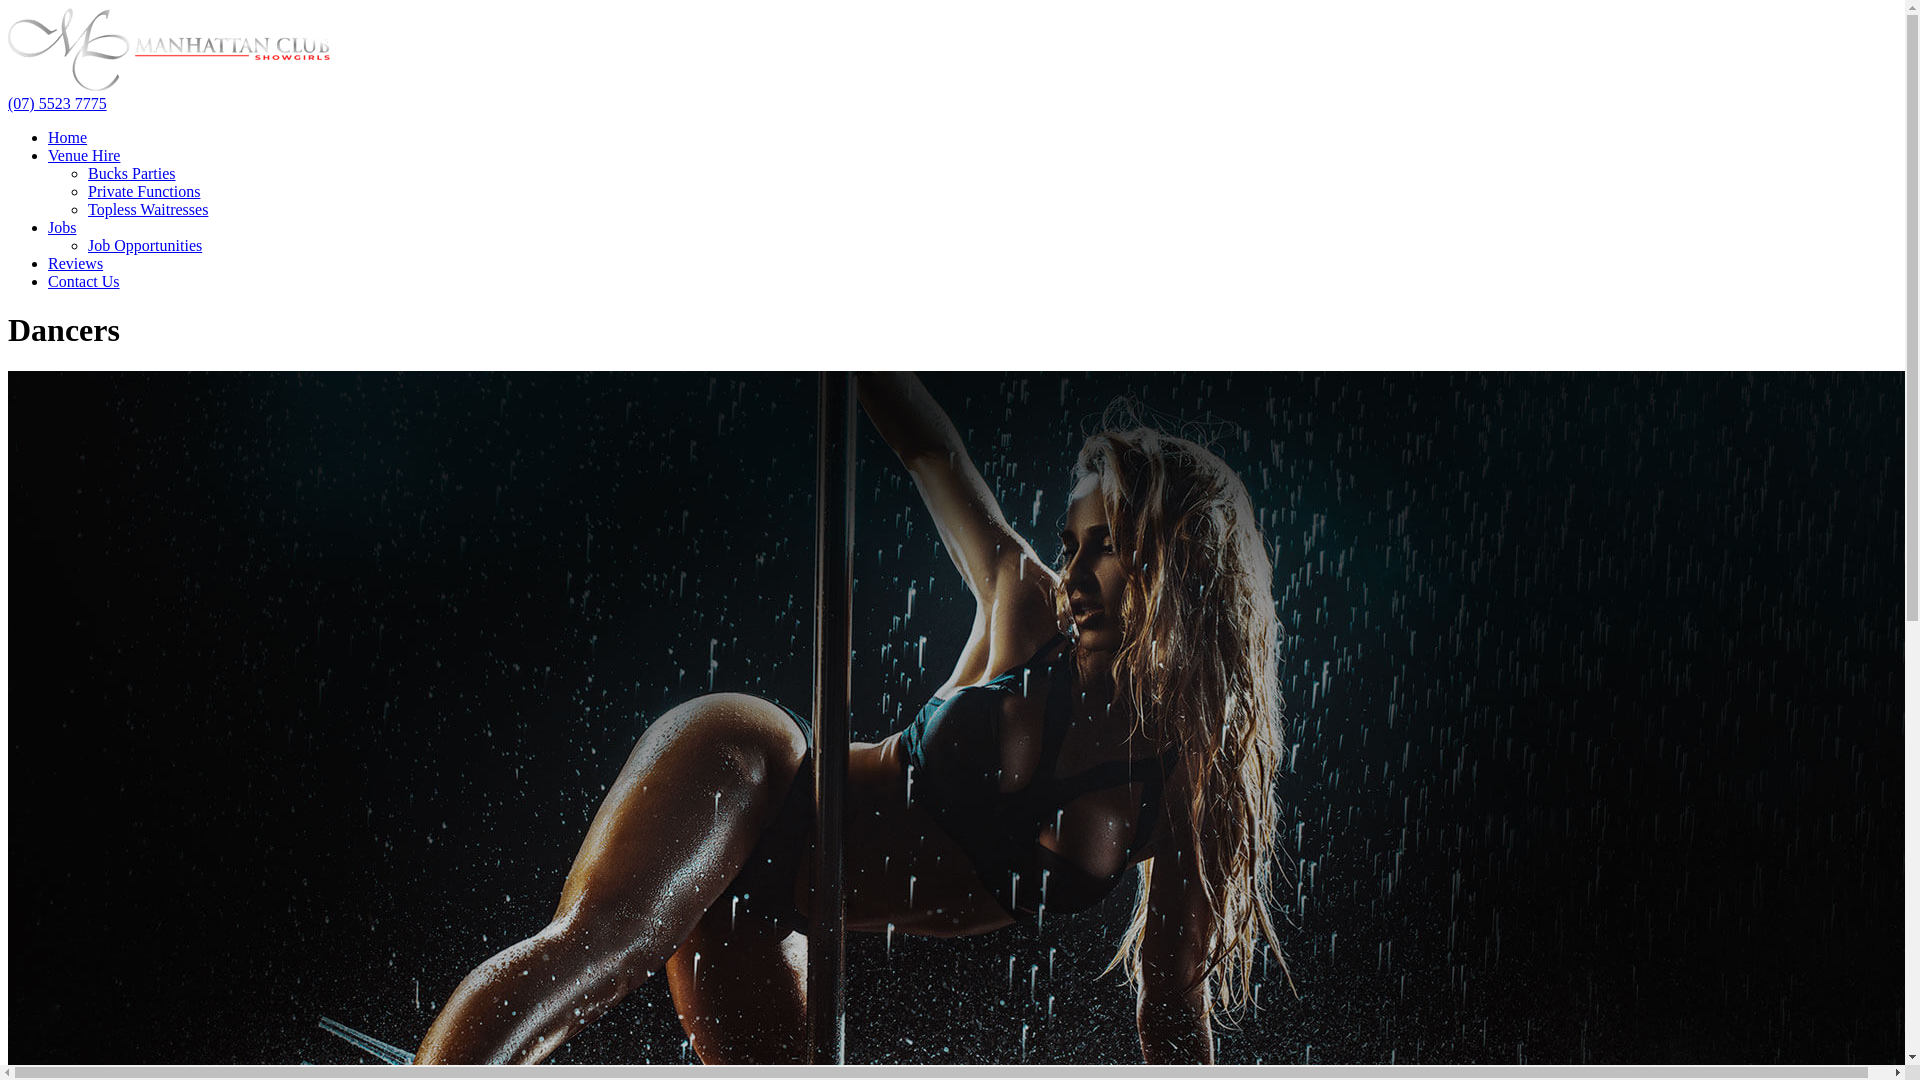  Describe the element at coordinates (68, 138) in the screenshot. I see `Home` at that location.